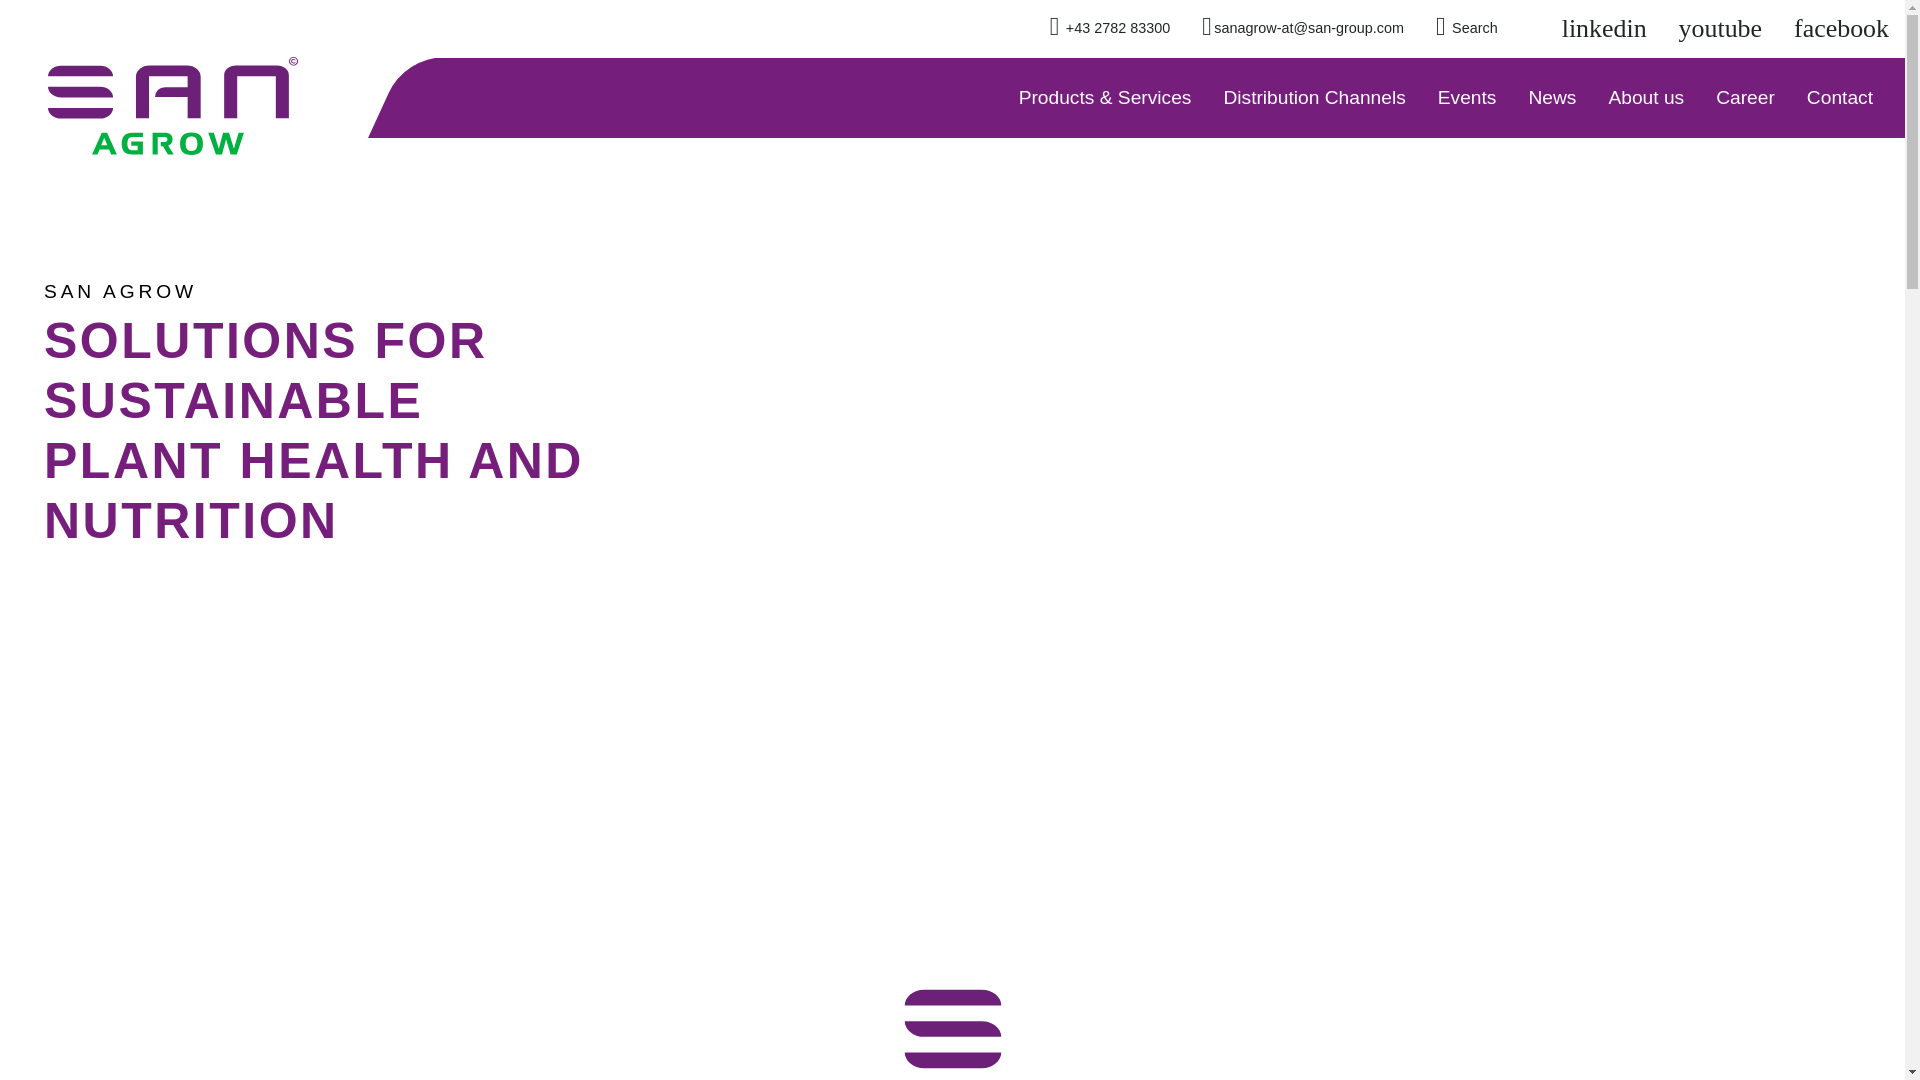  What do you see at coordinates (1552, 98) in the screenshot?
I see `News` at bounding box center [1552, 98].